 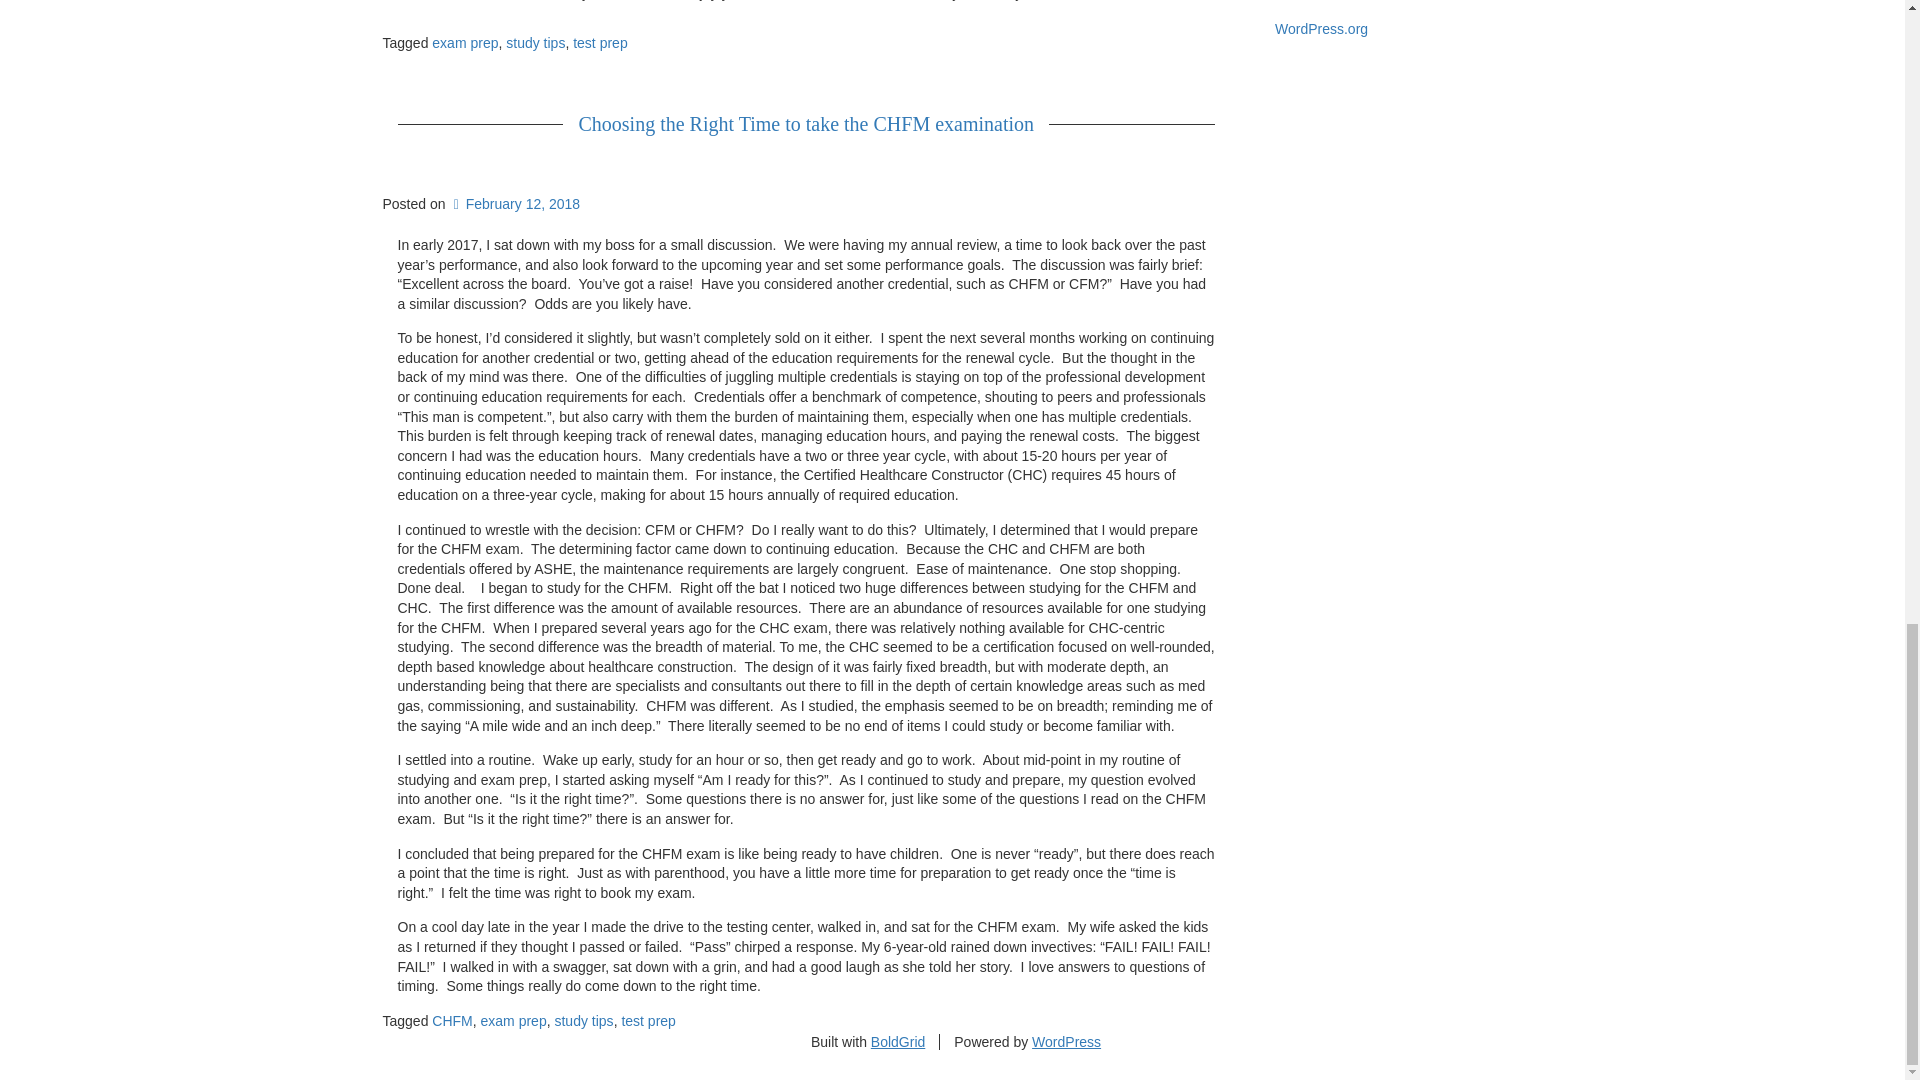 What do you see at coordinates (535, 42) in the screenshot?
I see `study tips` at bounding box center [535, 42].